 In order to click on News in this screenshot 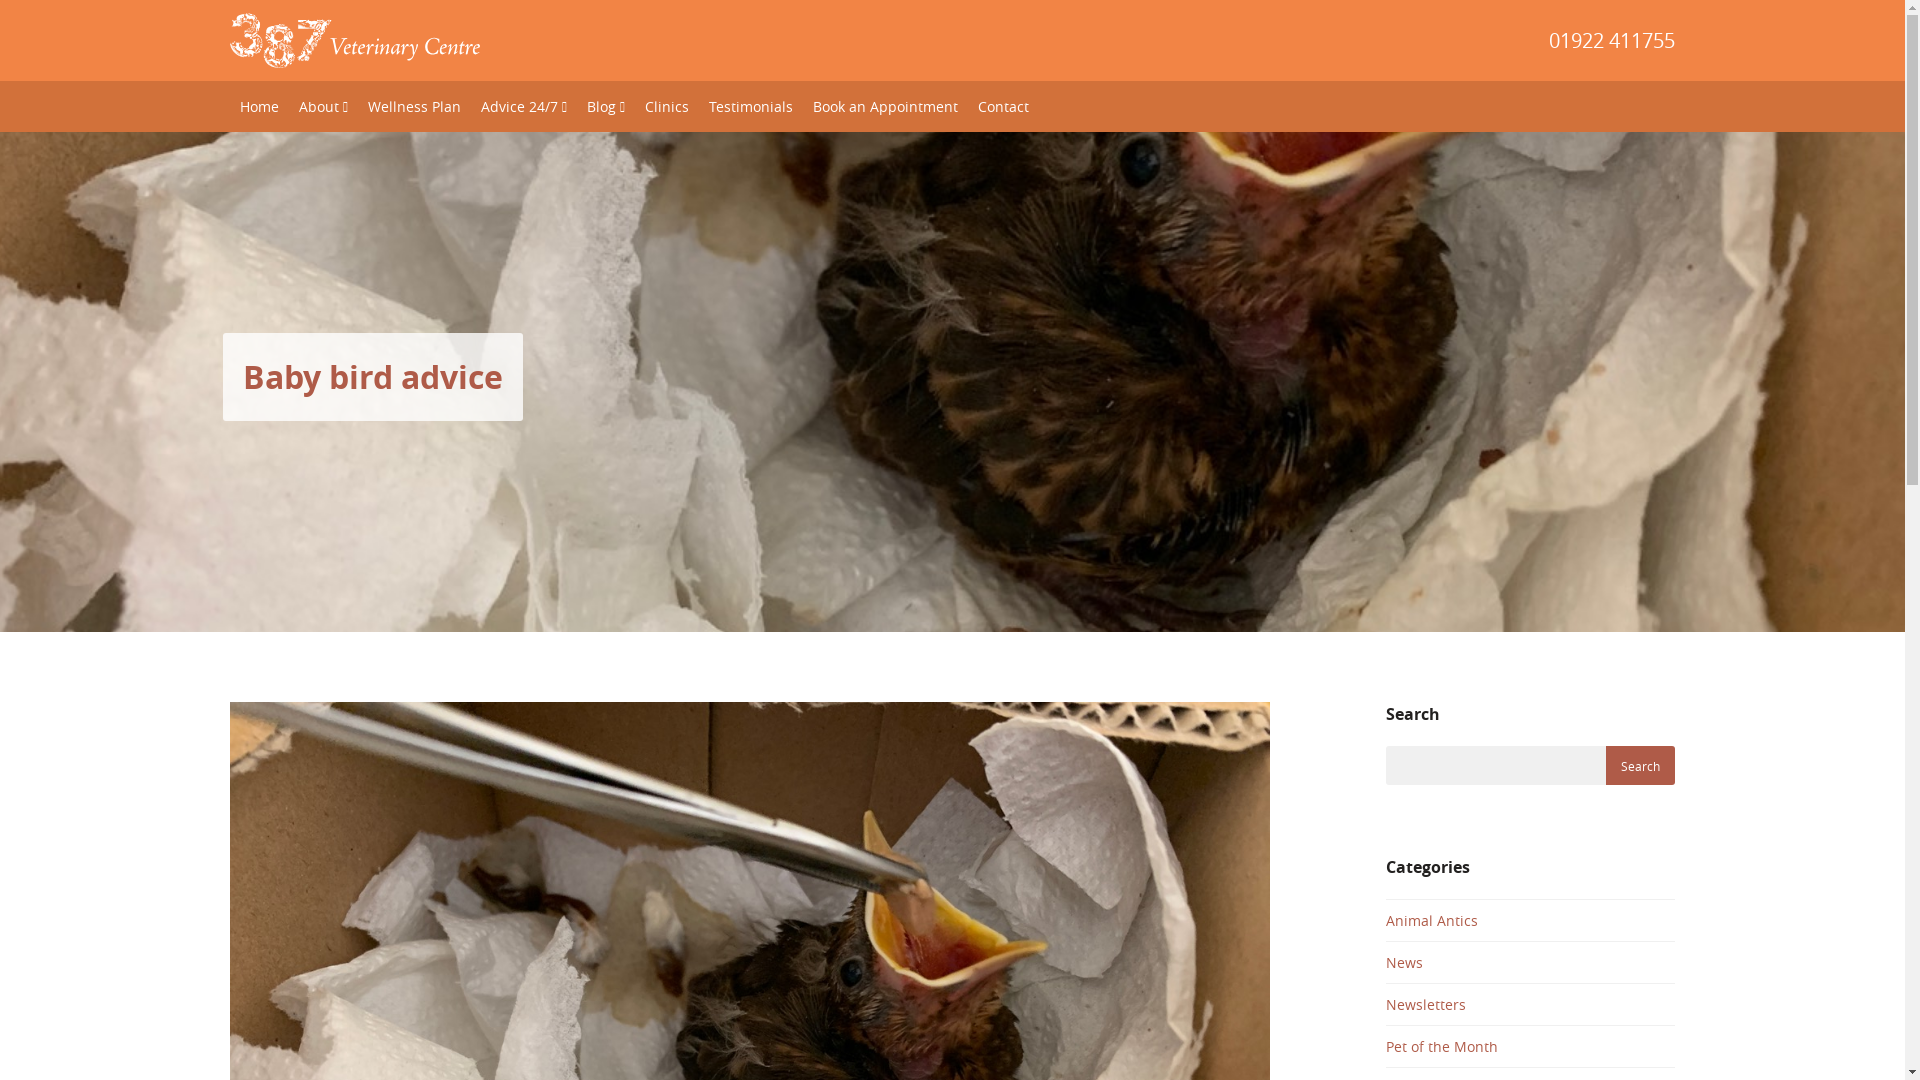, I will do `click(1530, 962)`.